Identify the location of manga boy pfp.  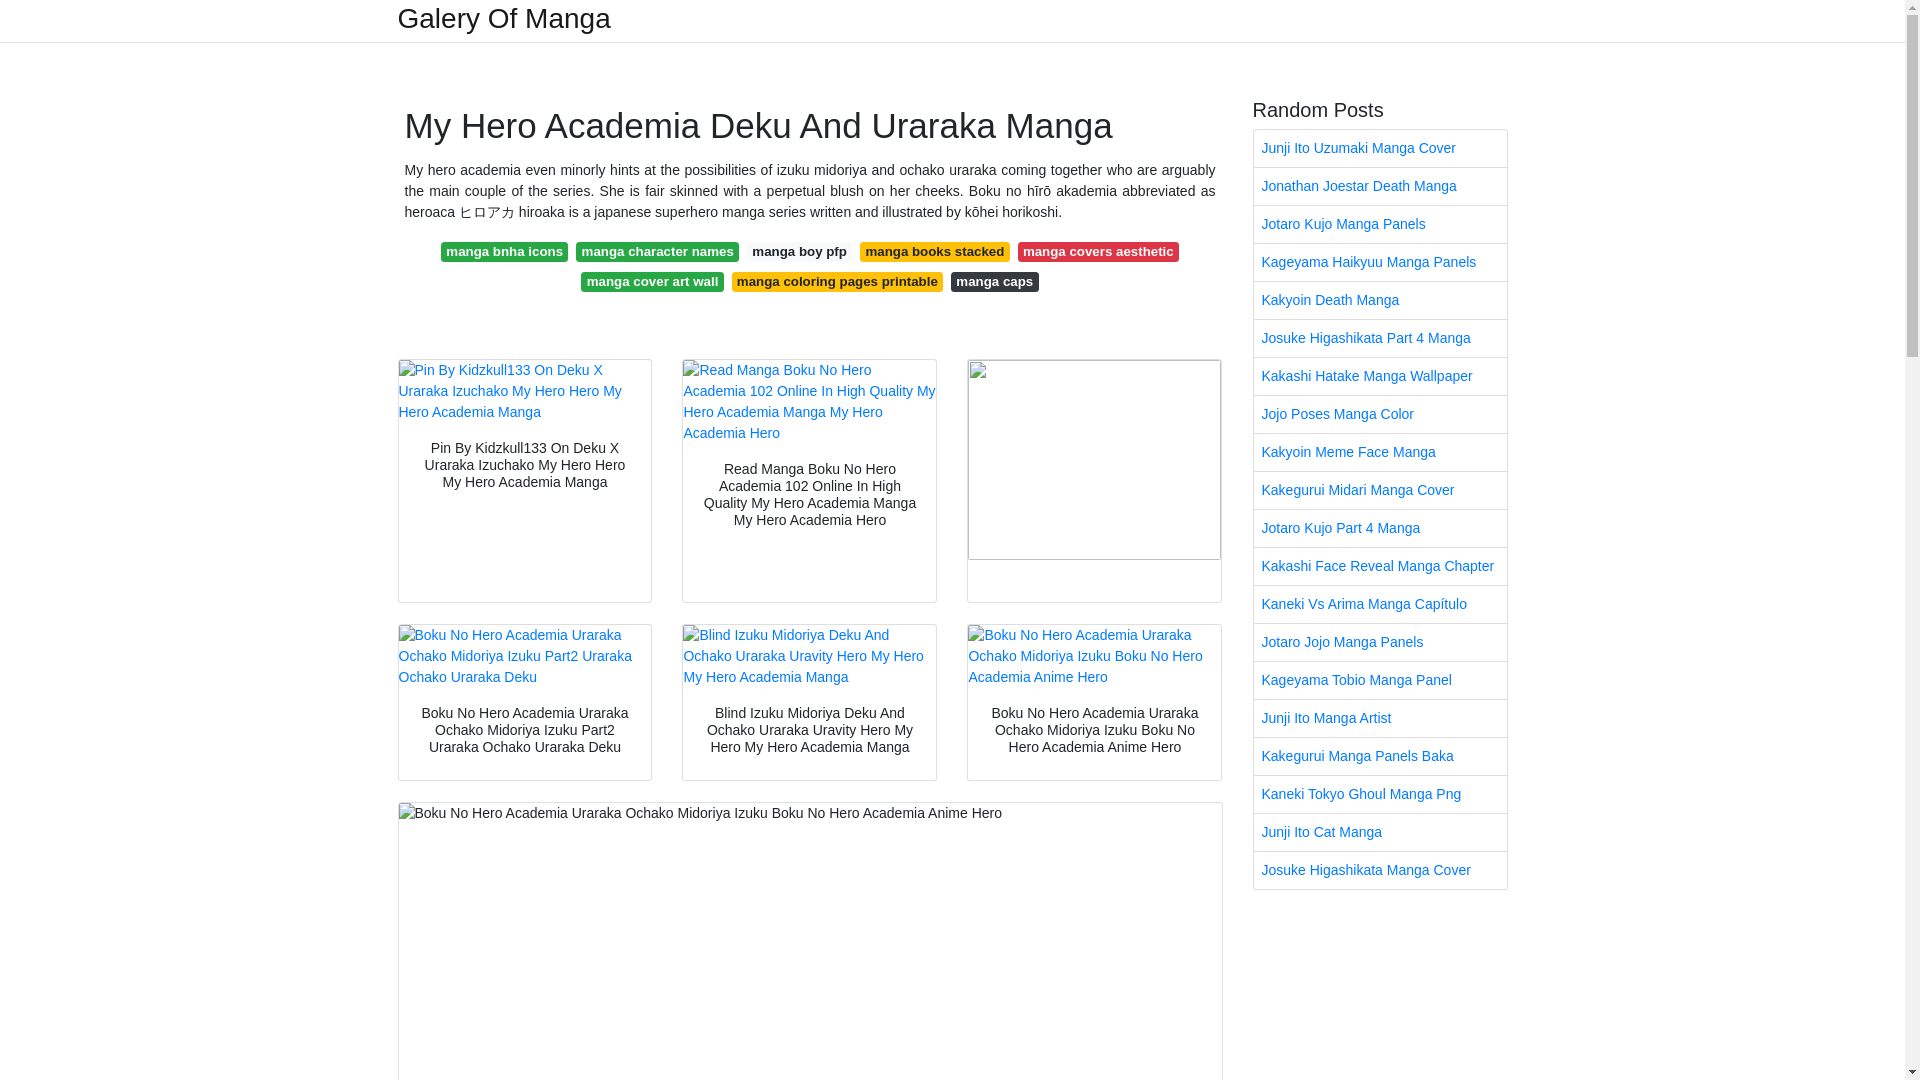
(799, 252).